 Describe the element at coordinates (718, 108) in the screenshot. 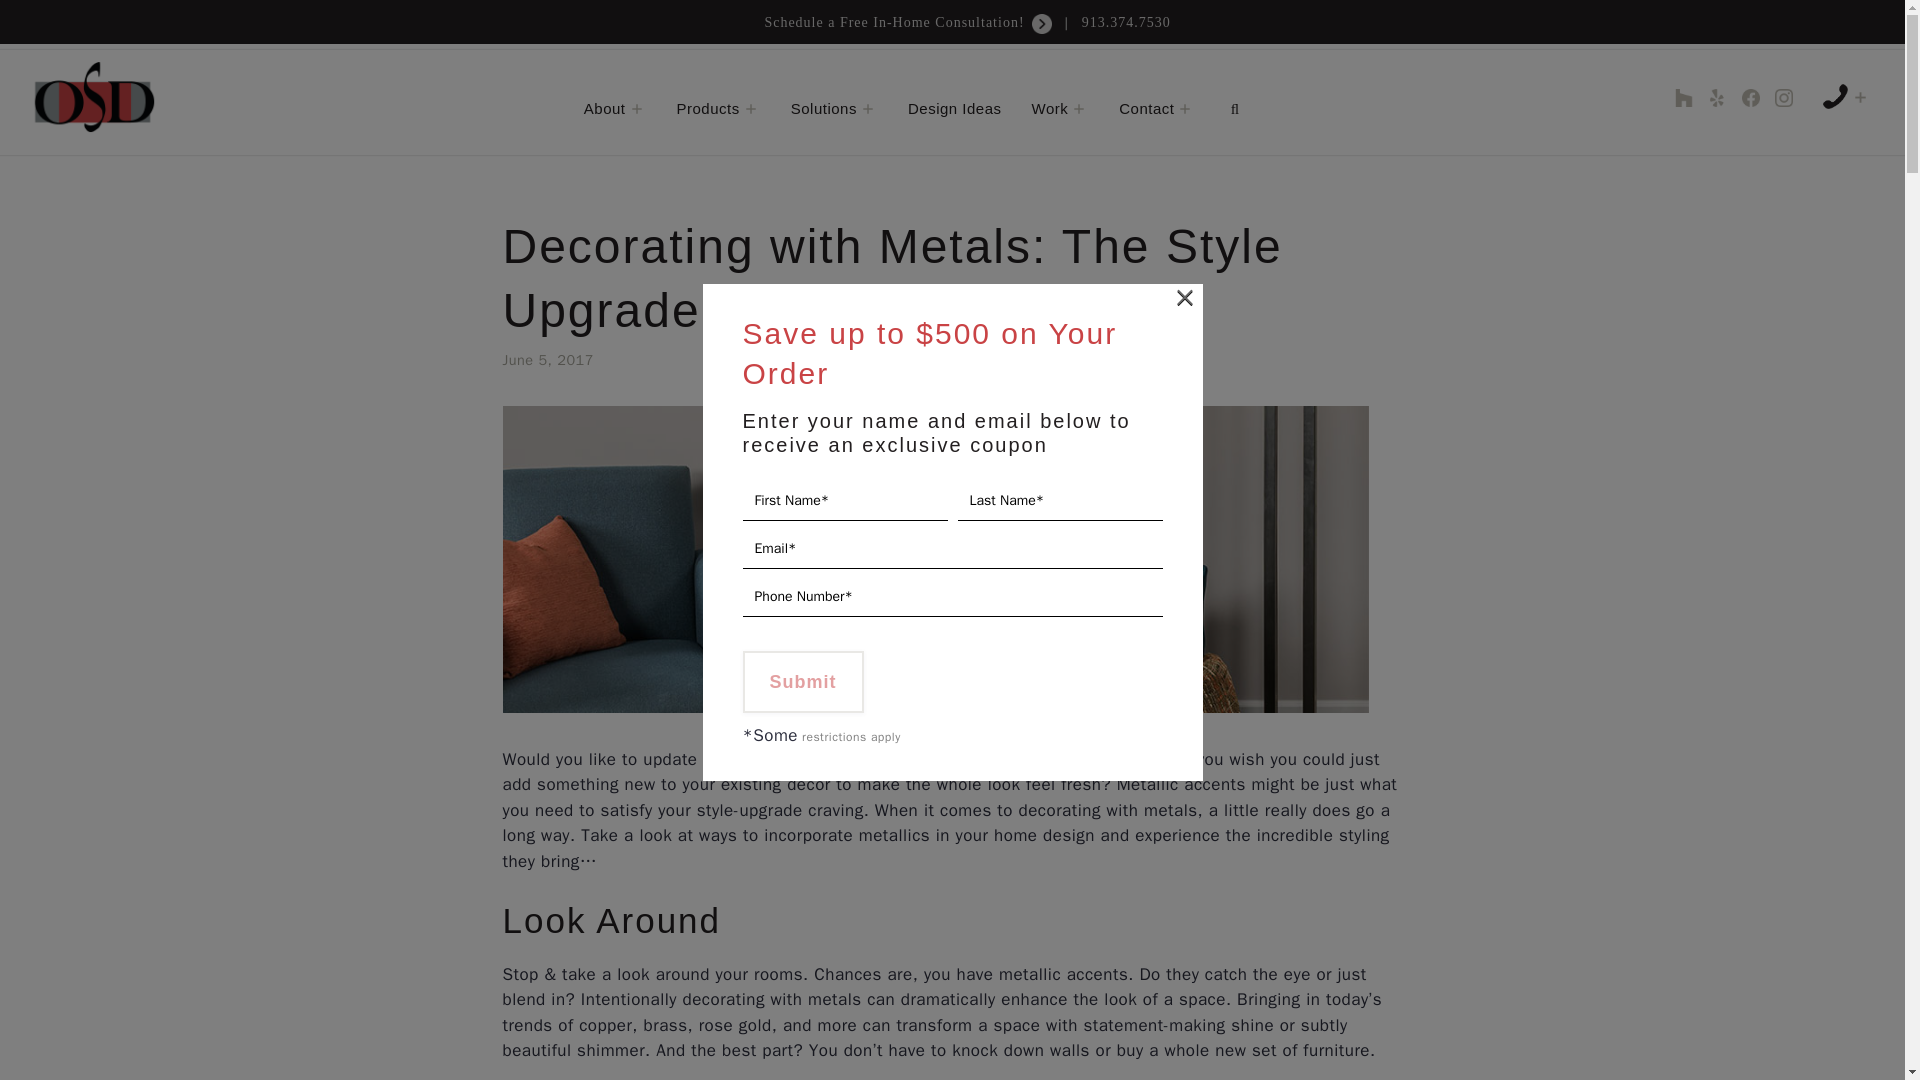

I see `Products` at that location.